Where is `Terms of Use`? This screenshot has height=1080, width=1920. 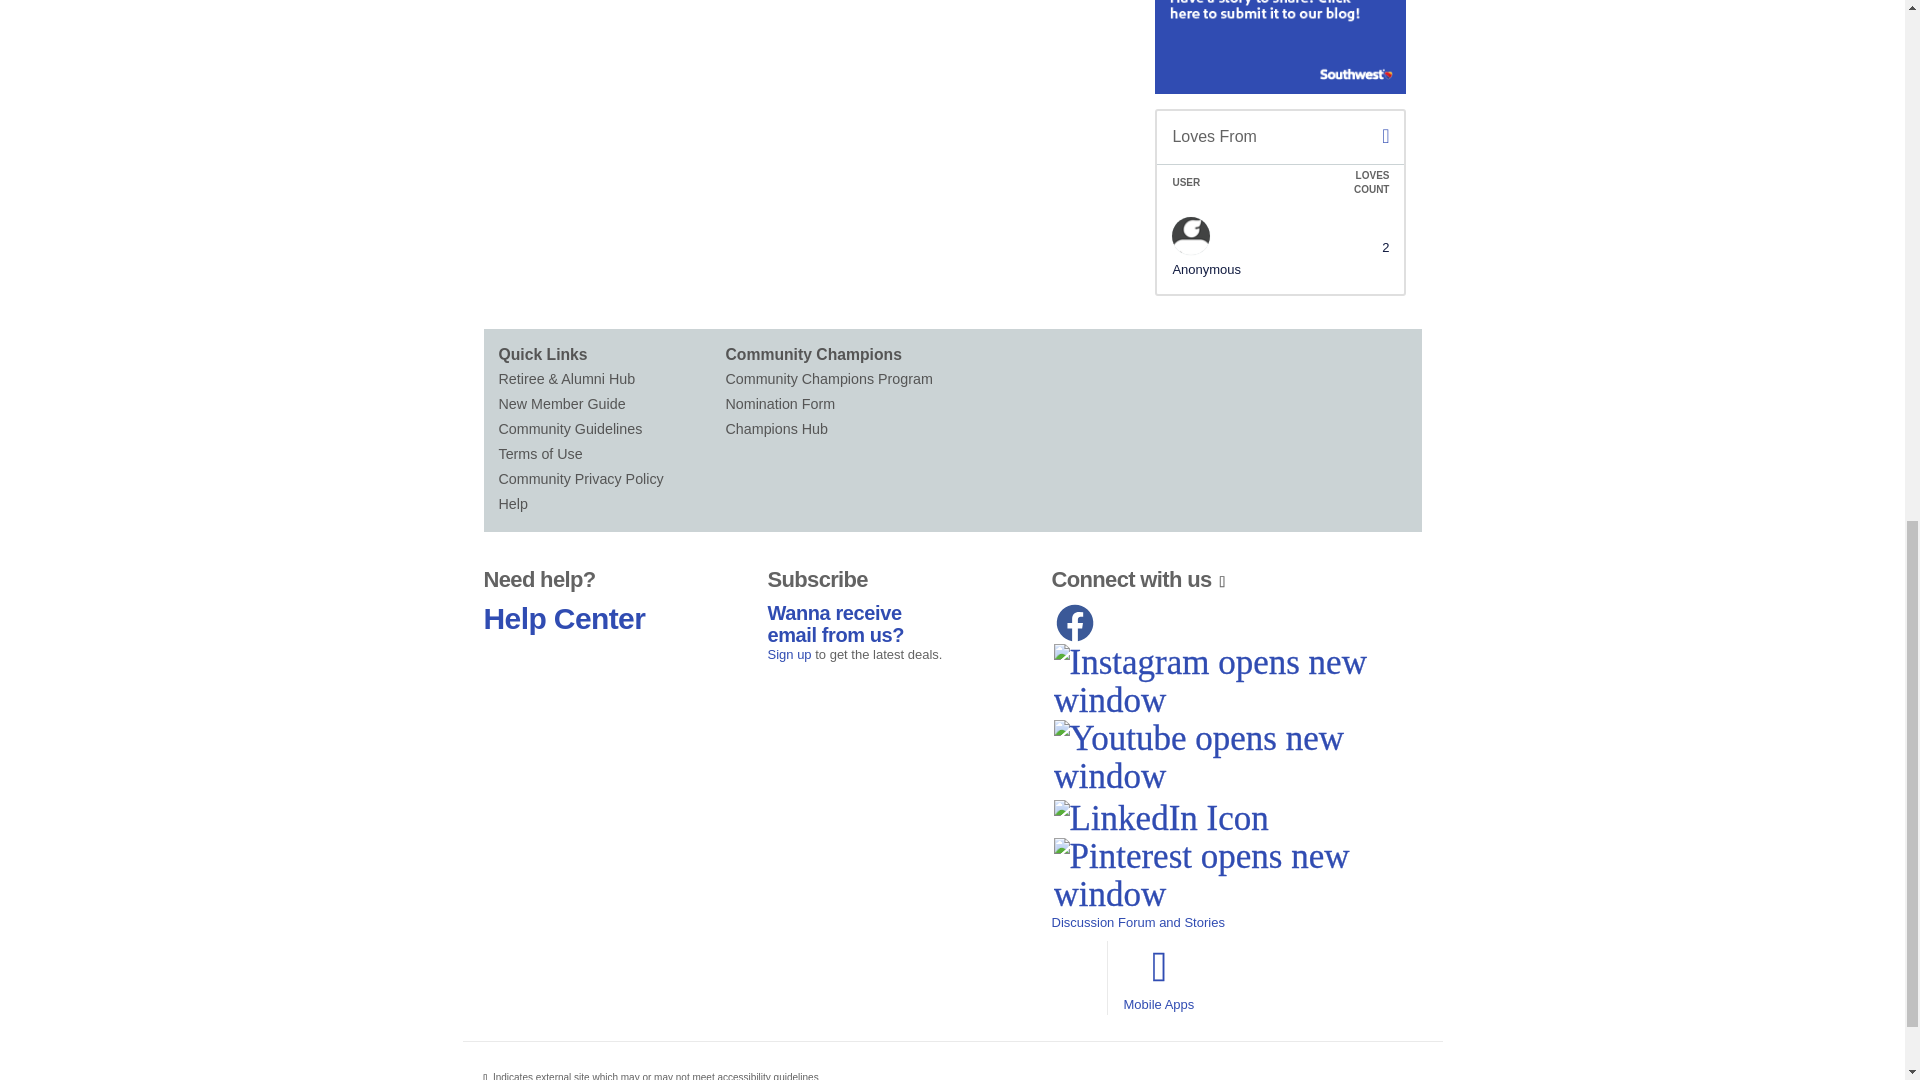
Terms of Use is located at coordinates (611, 454).